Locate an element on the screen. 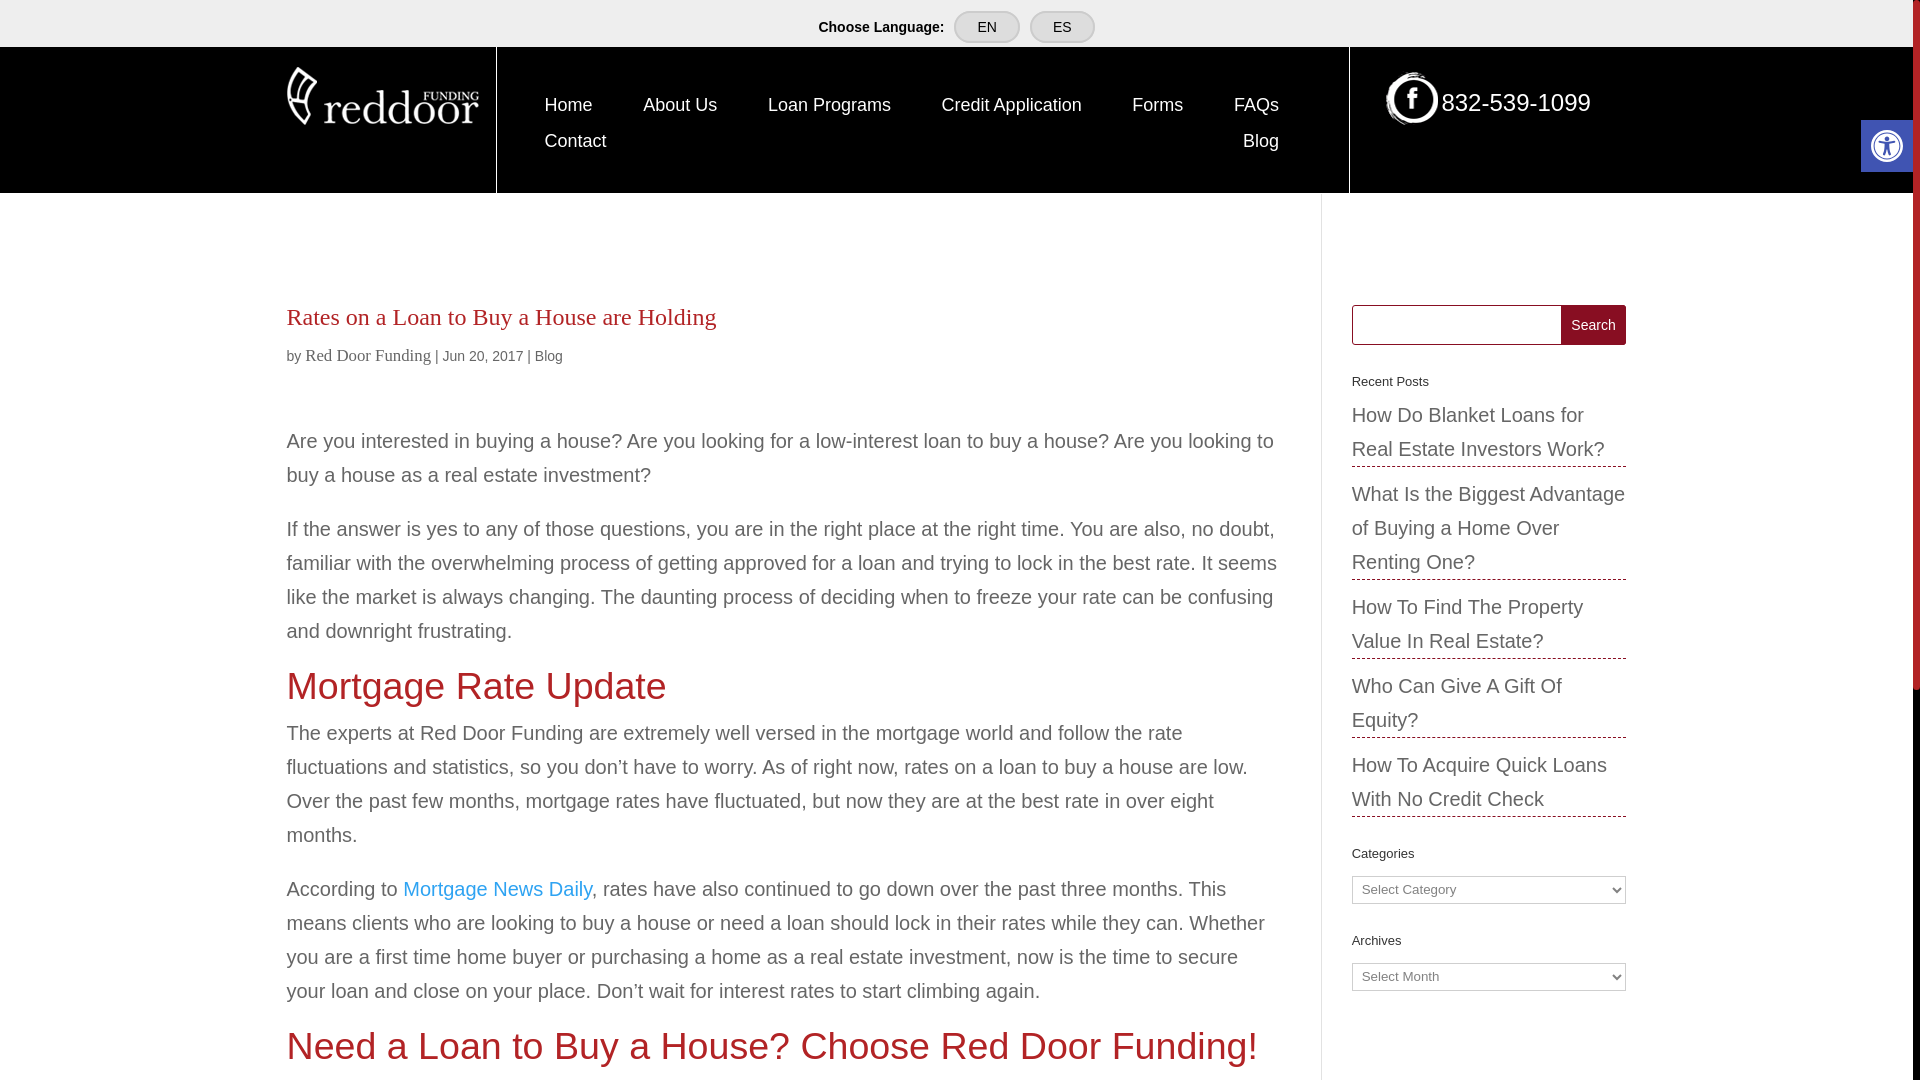 The width and height of the screenshot is (1920, 1080). Home is located at coordinates (569, 109).